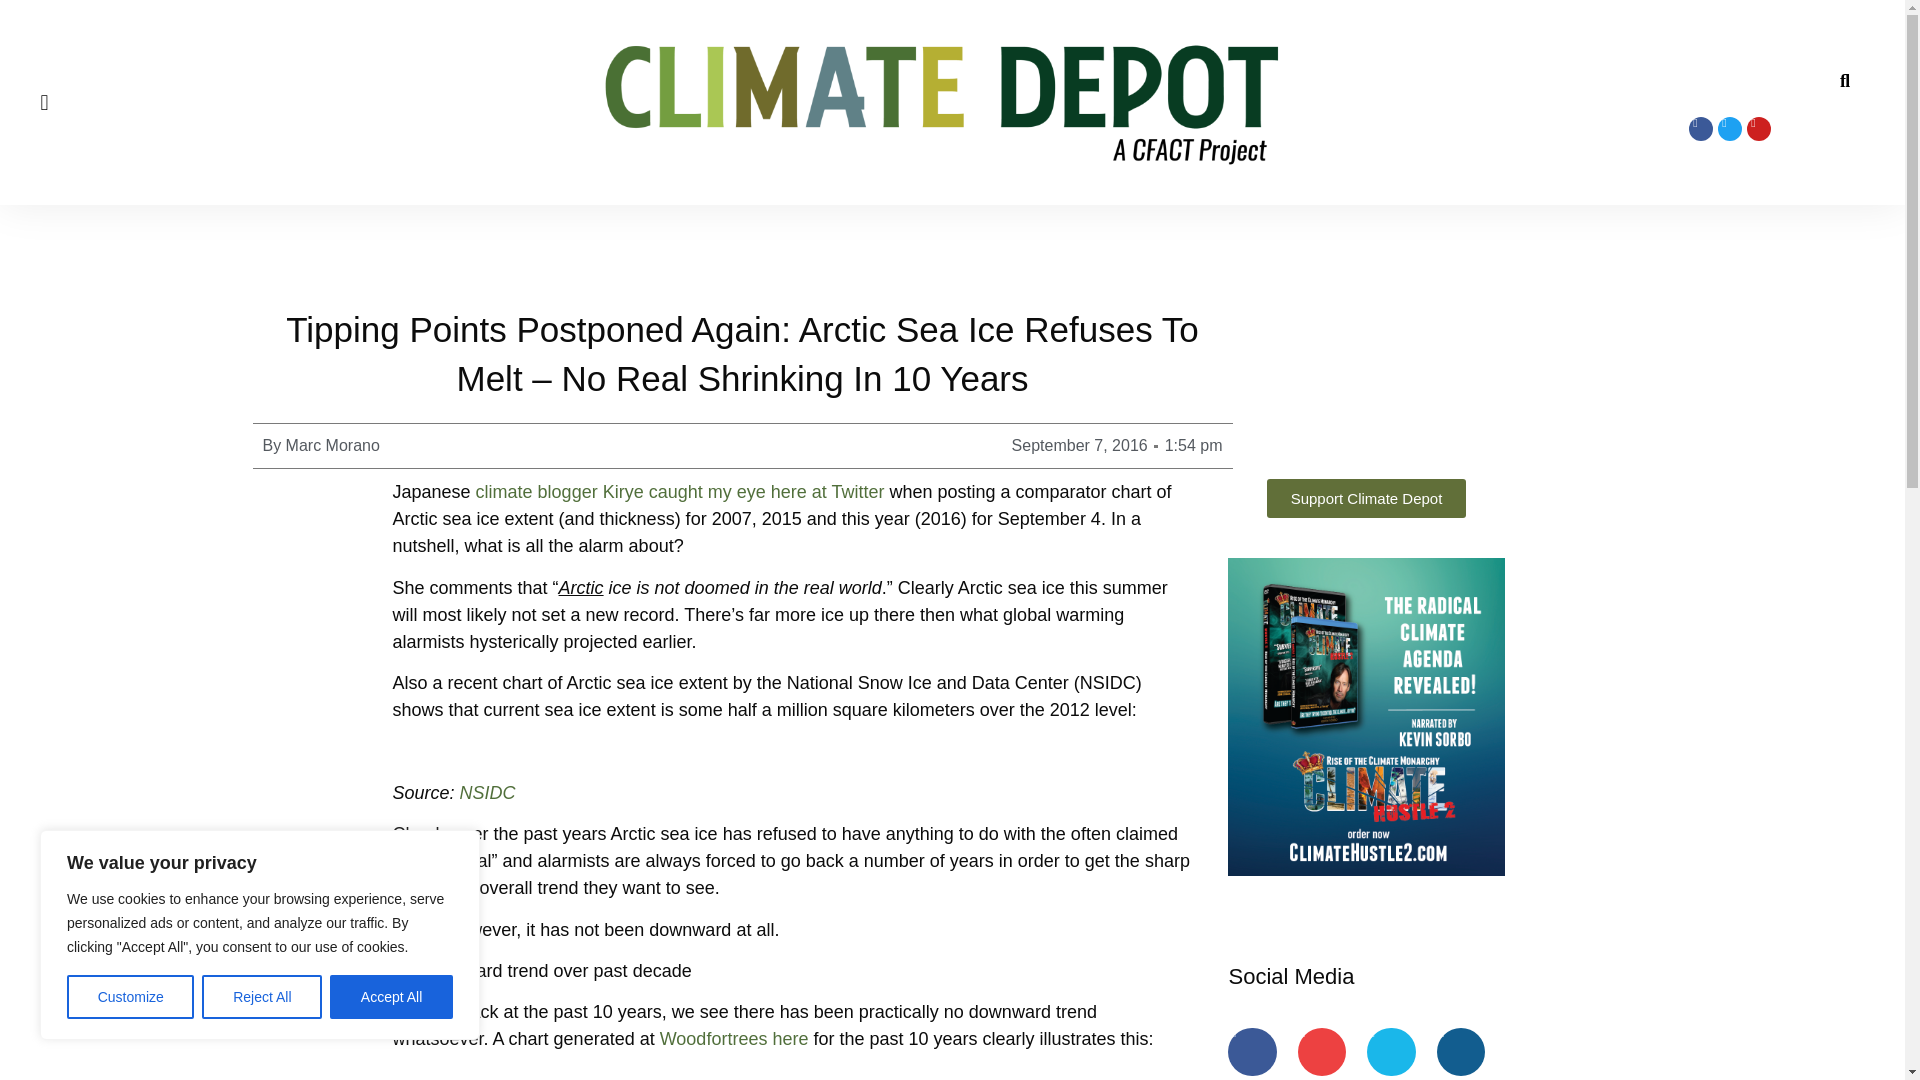  What do you see at coordinates (130, 997) in the screenshot?
I see `Customize` at bounding box center [130, 997].